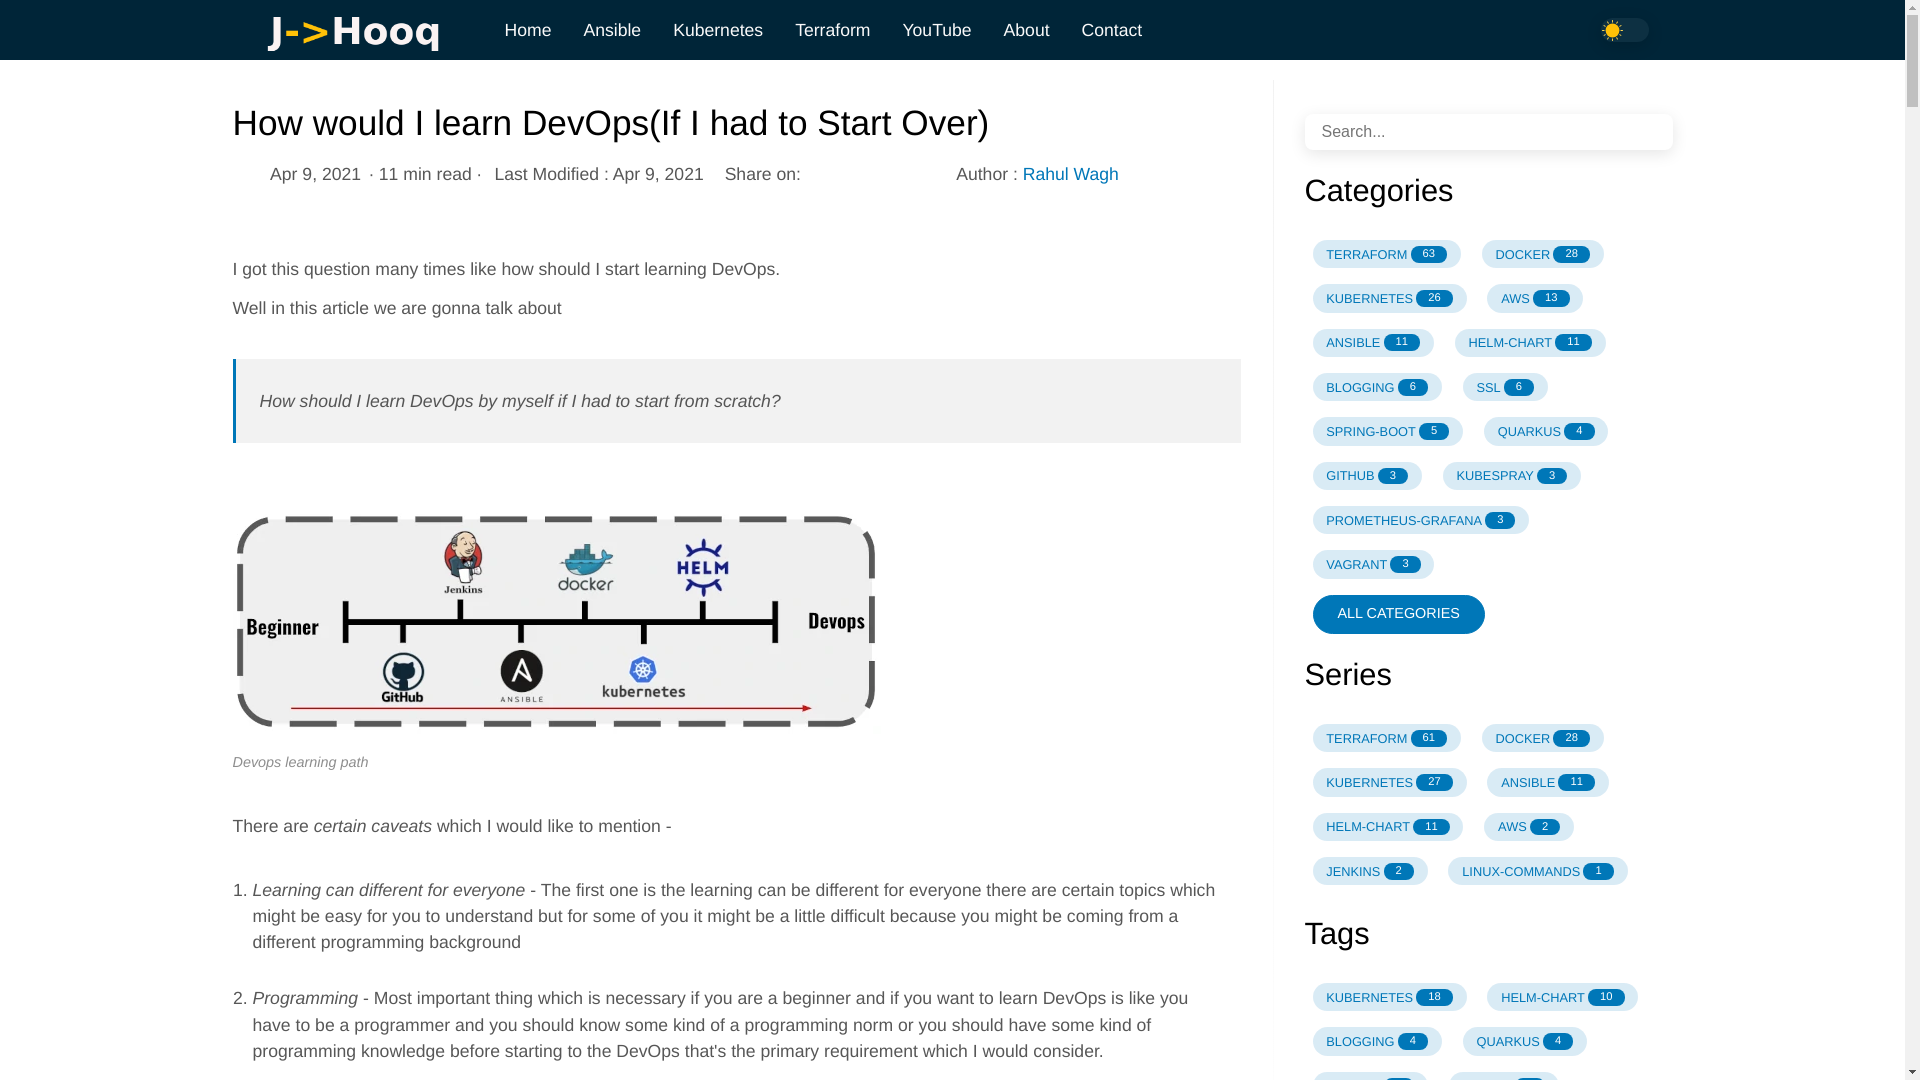 The width and height of the screenshot is (1920, 1080). Describe the element at coordinates (526, 29) in the screenshot. I see `Home` at that location.